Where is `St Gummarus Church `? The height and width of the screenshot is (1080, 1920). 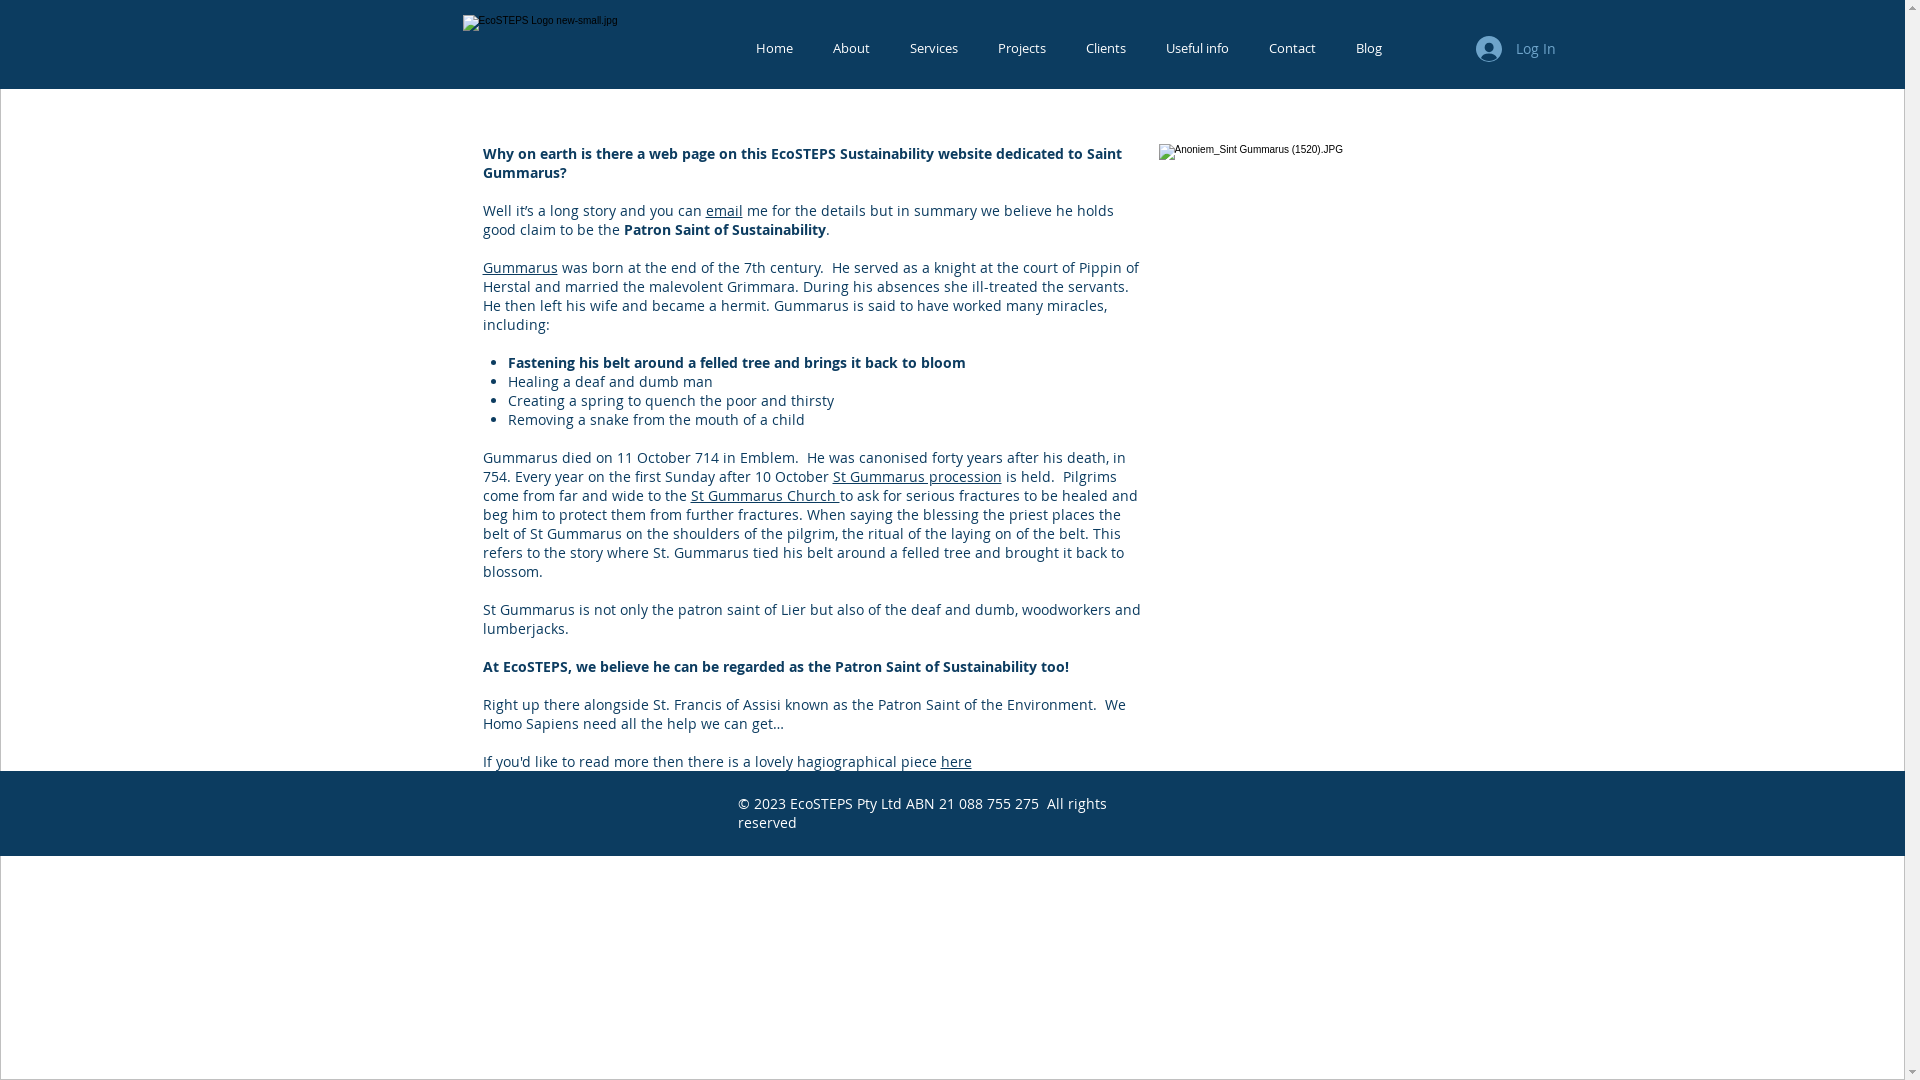 St Gummarus Church  is located at coordinates (764, 496).